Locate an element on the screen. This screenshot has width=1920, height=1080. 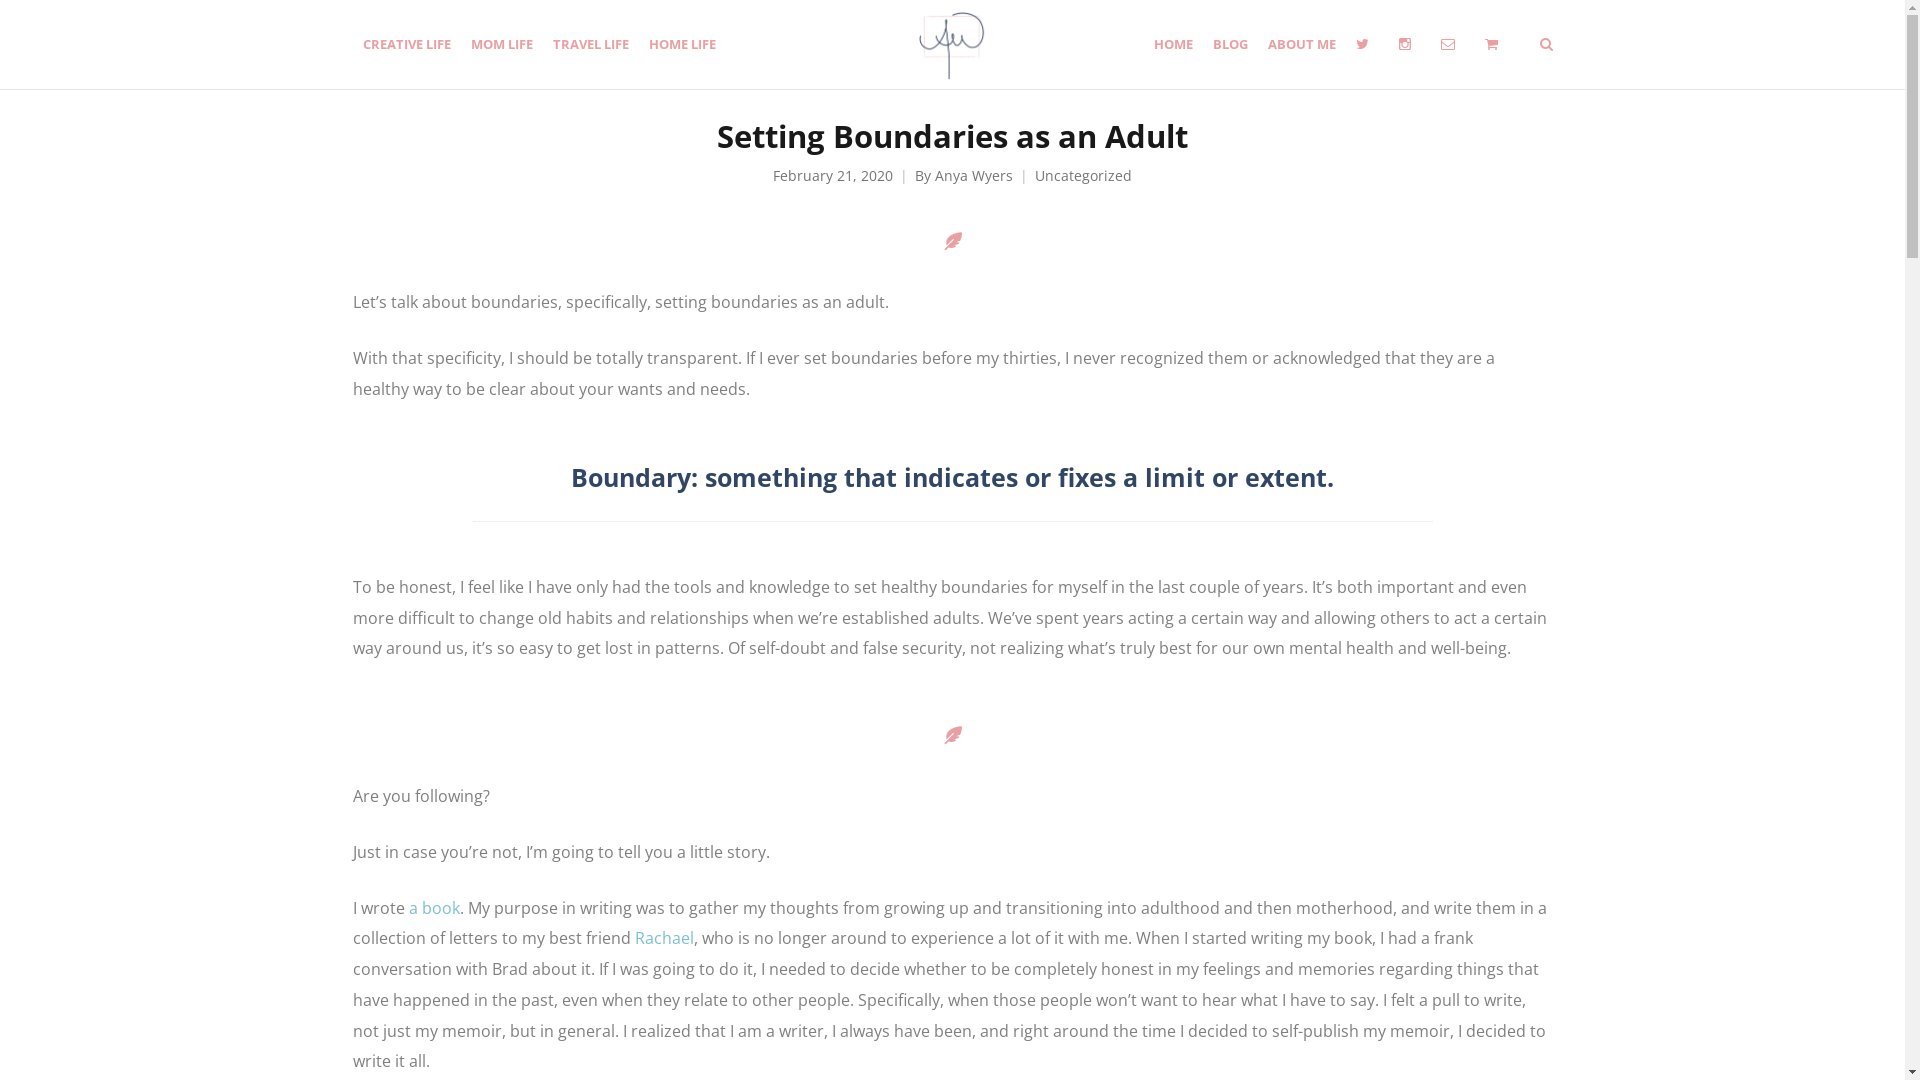
a book is located at coordinates (434, 908).